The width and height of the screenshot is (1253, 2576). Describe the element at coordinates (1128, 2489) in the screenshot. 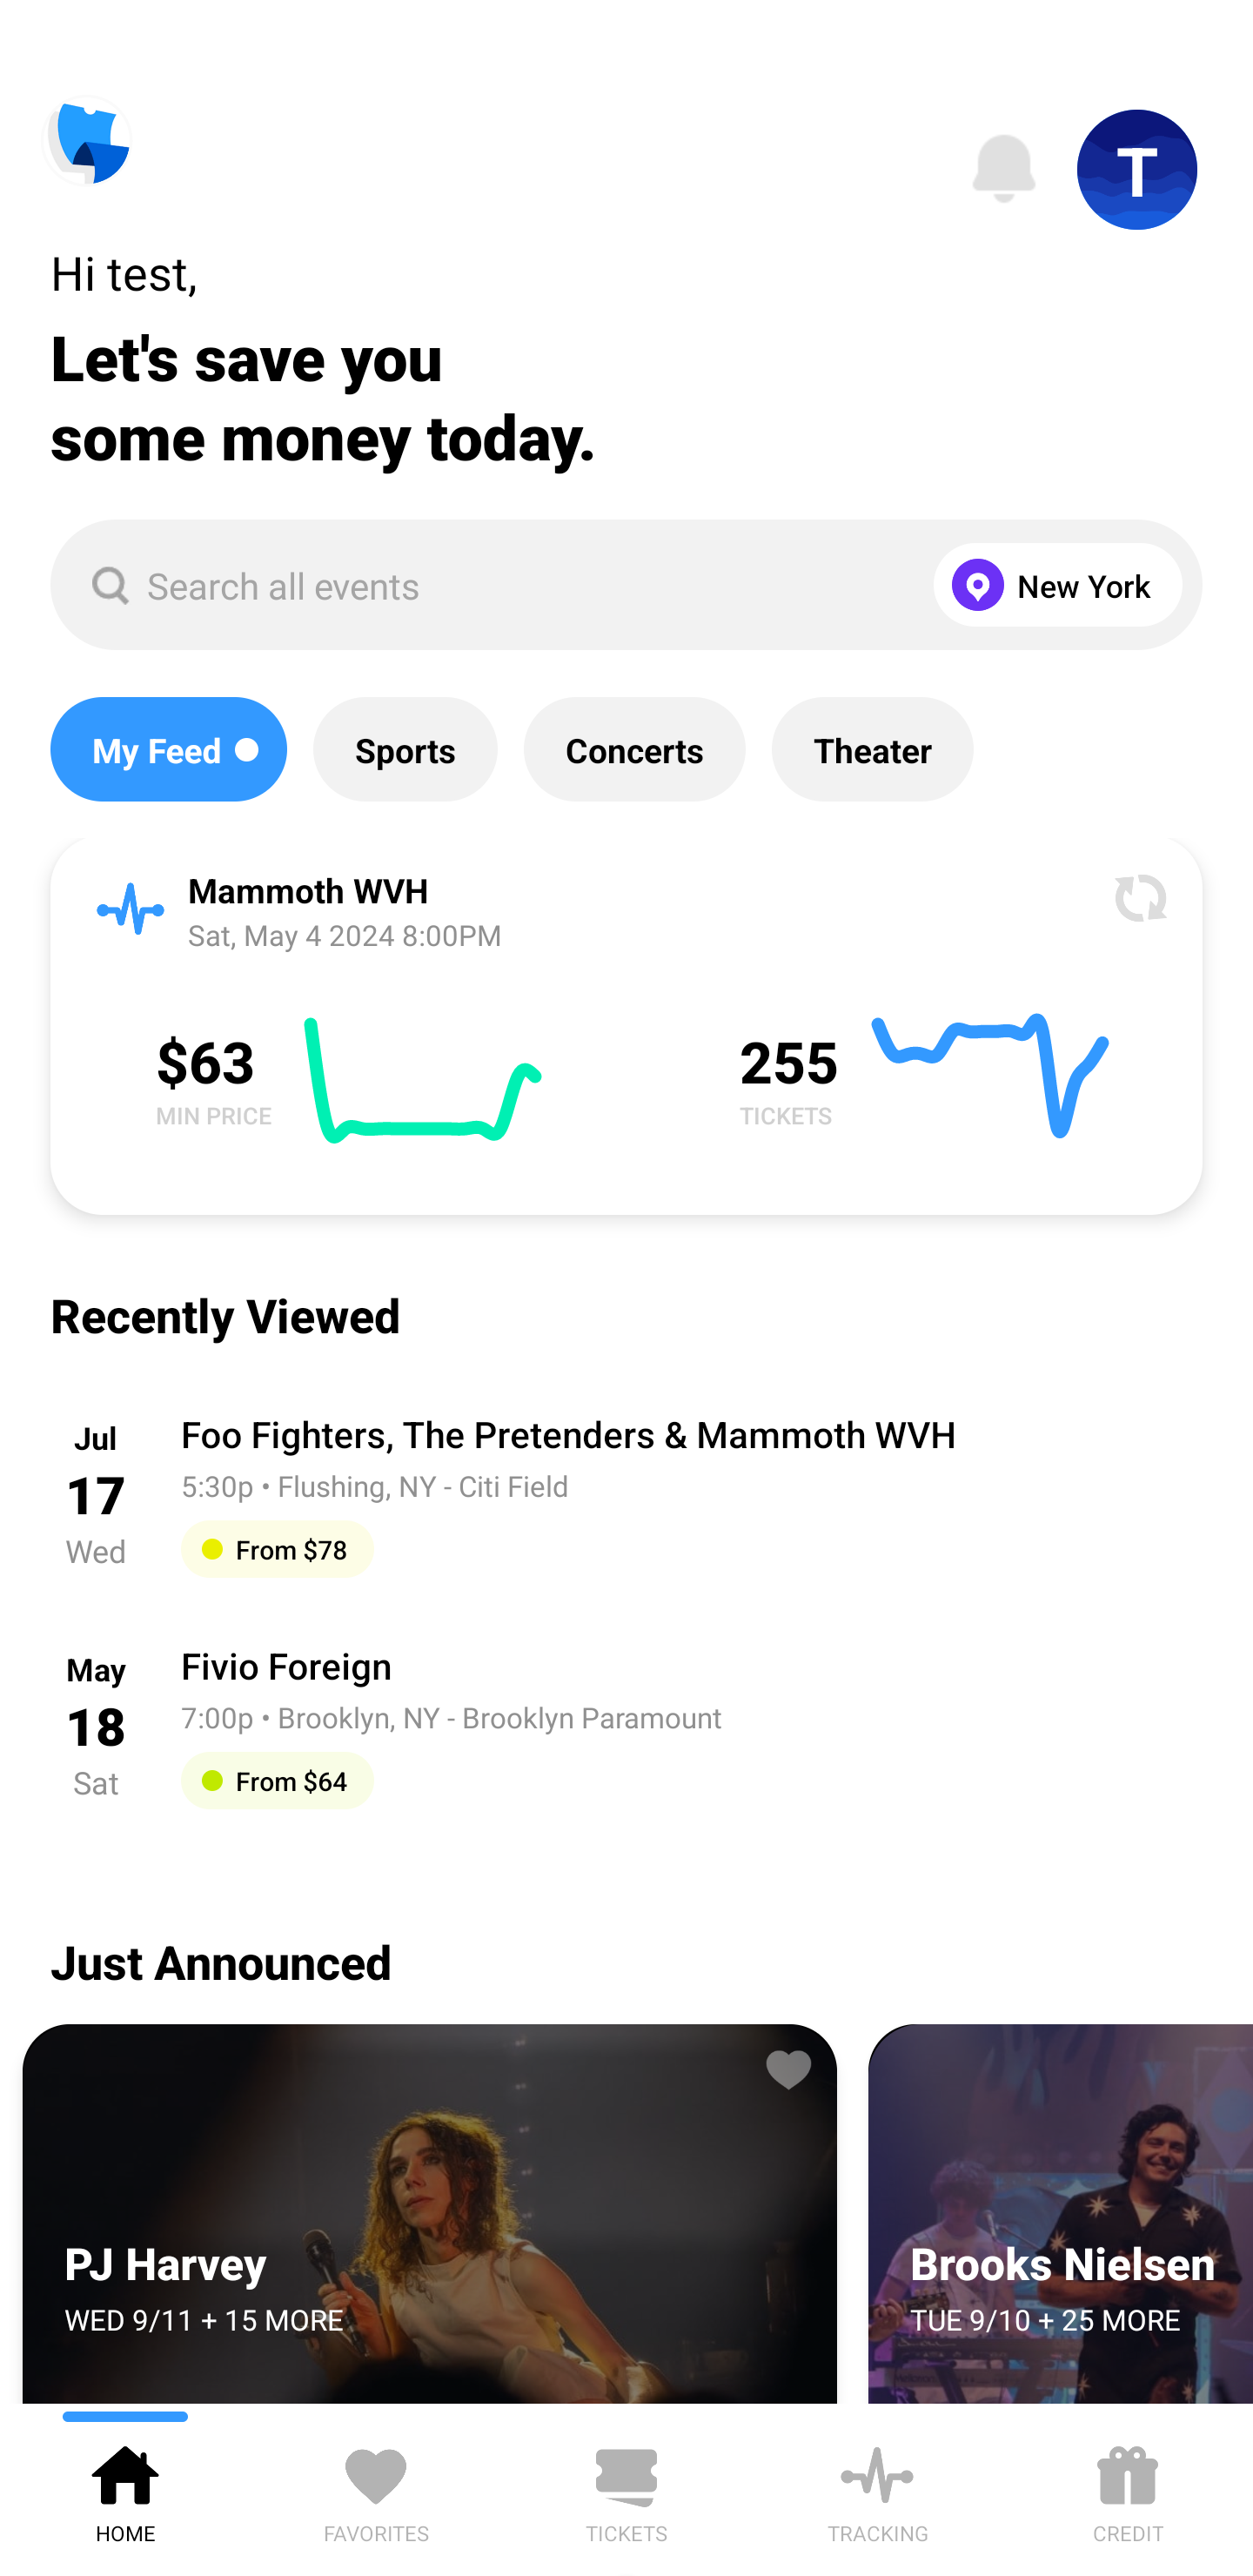

I see `CREDIT` at that location.